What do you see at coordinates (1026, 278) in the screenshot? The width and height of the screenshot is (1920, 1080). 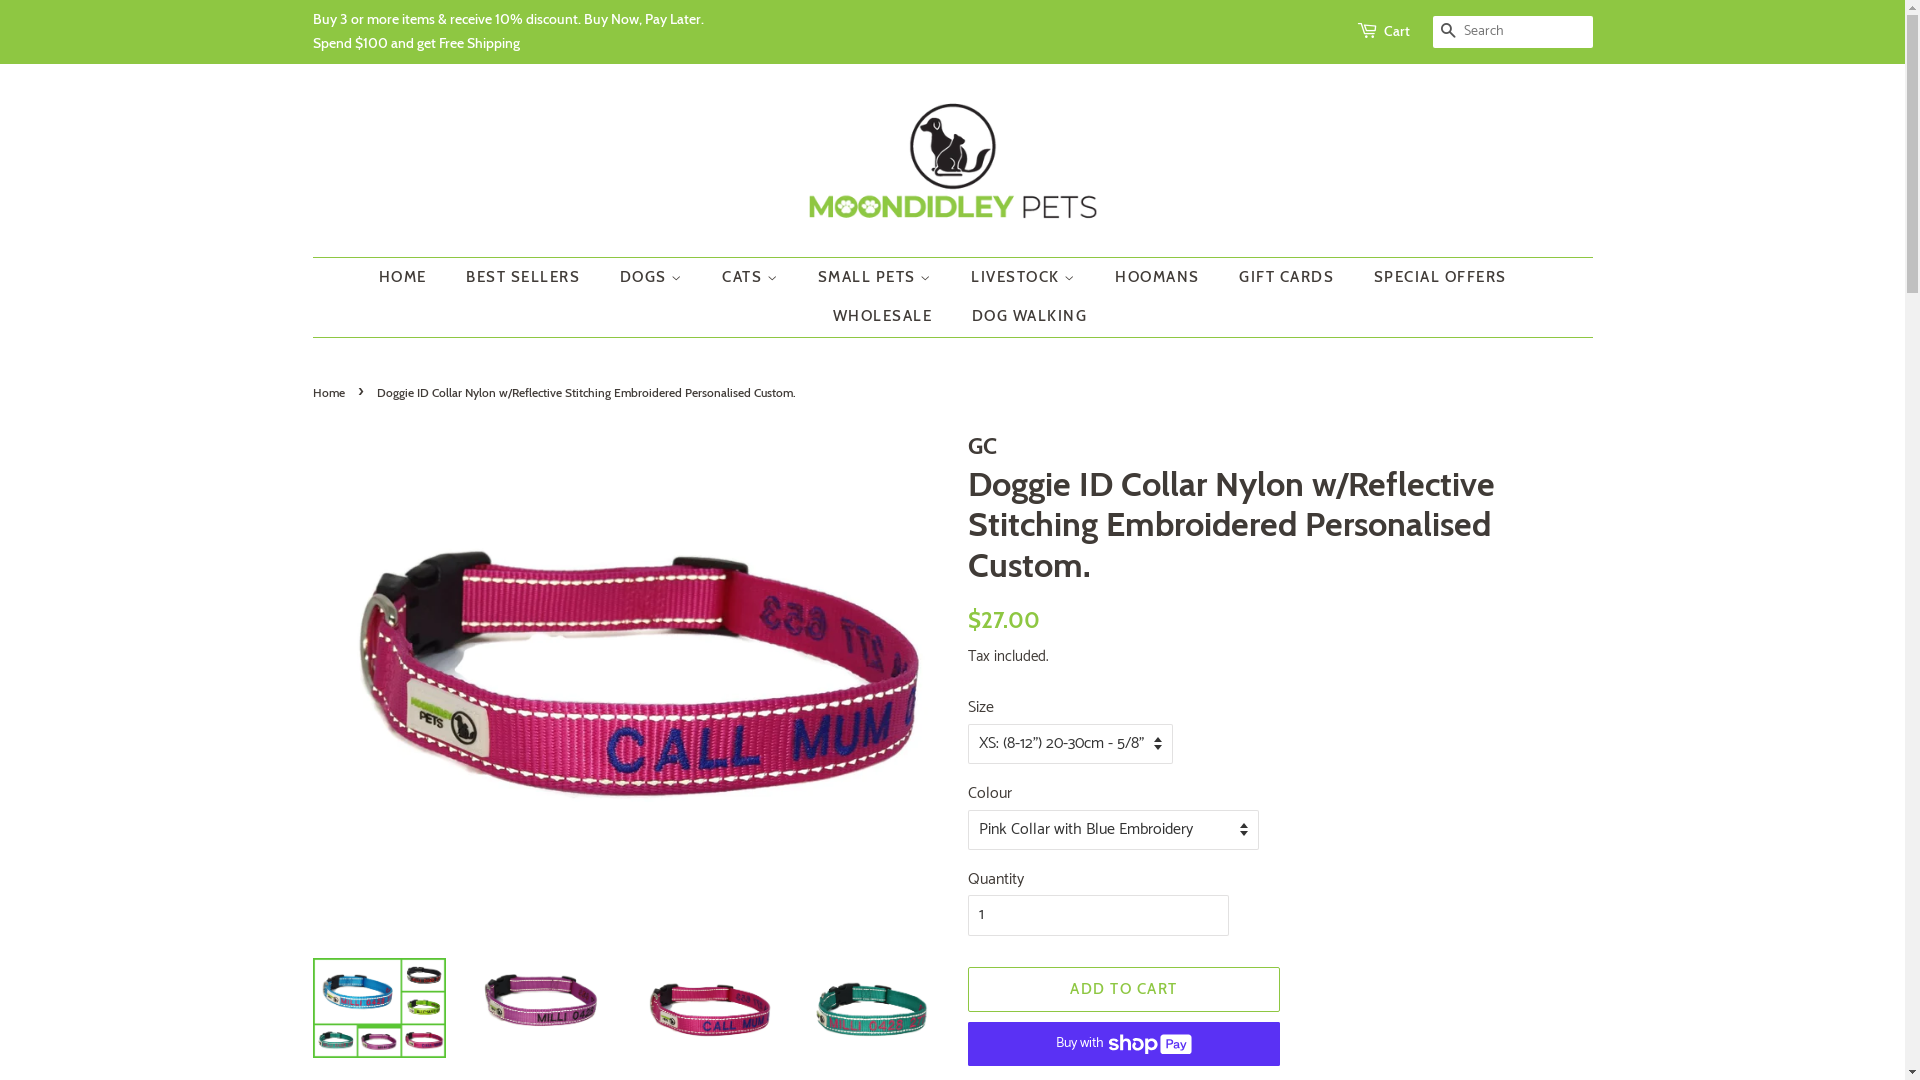 I see `LIVESTOCK` at bounding box center [1026, 278].